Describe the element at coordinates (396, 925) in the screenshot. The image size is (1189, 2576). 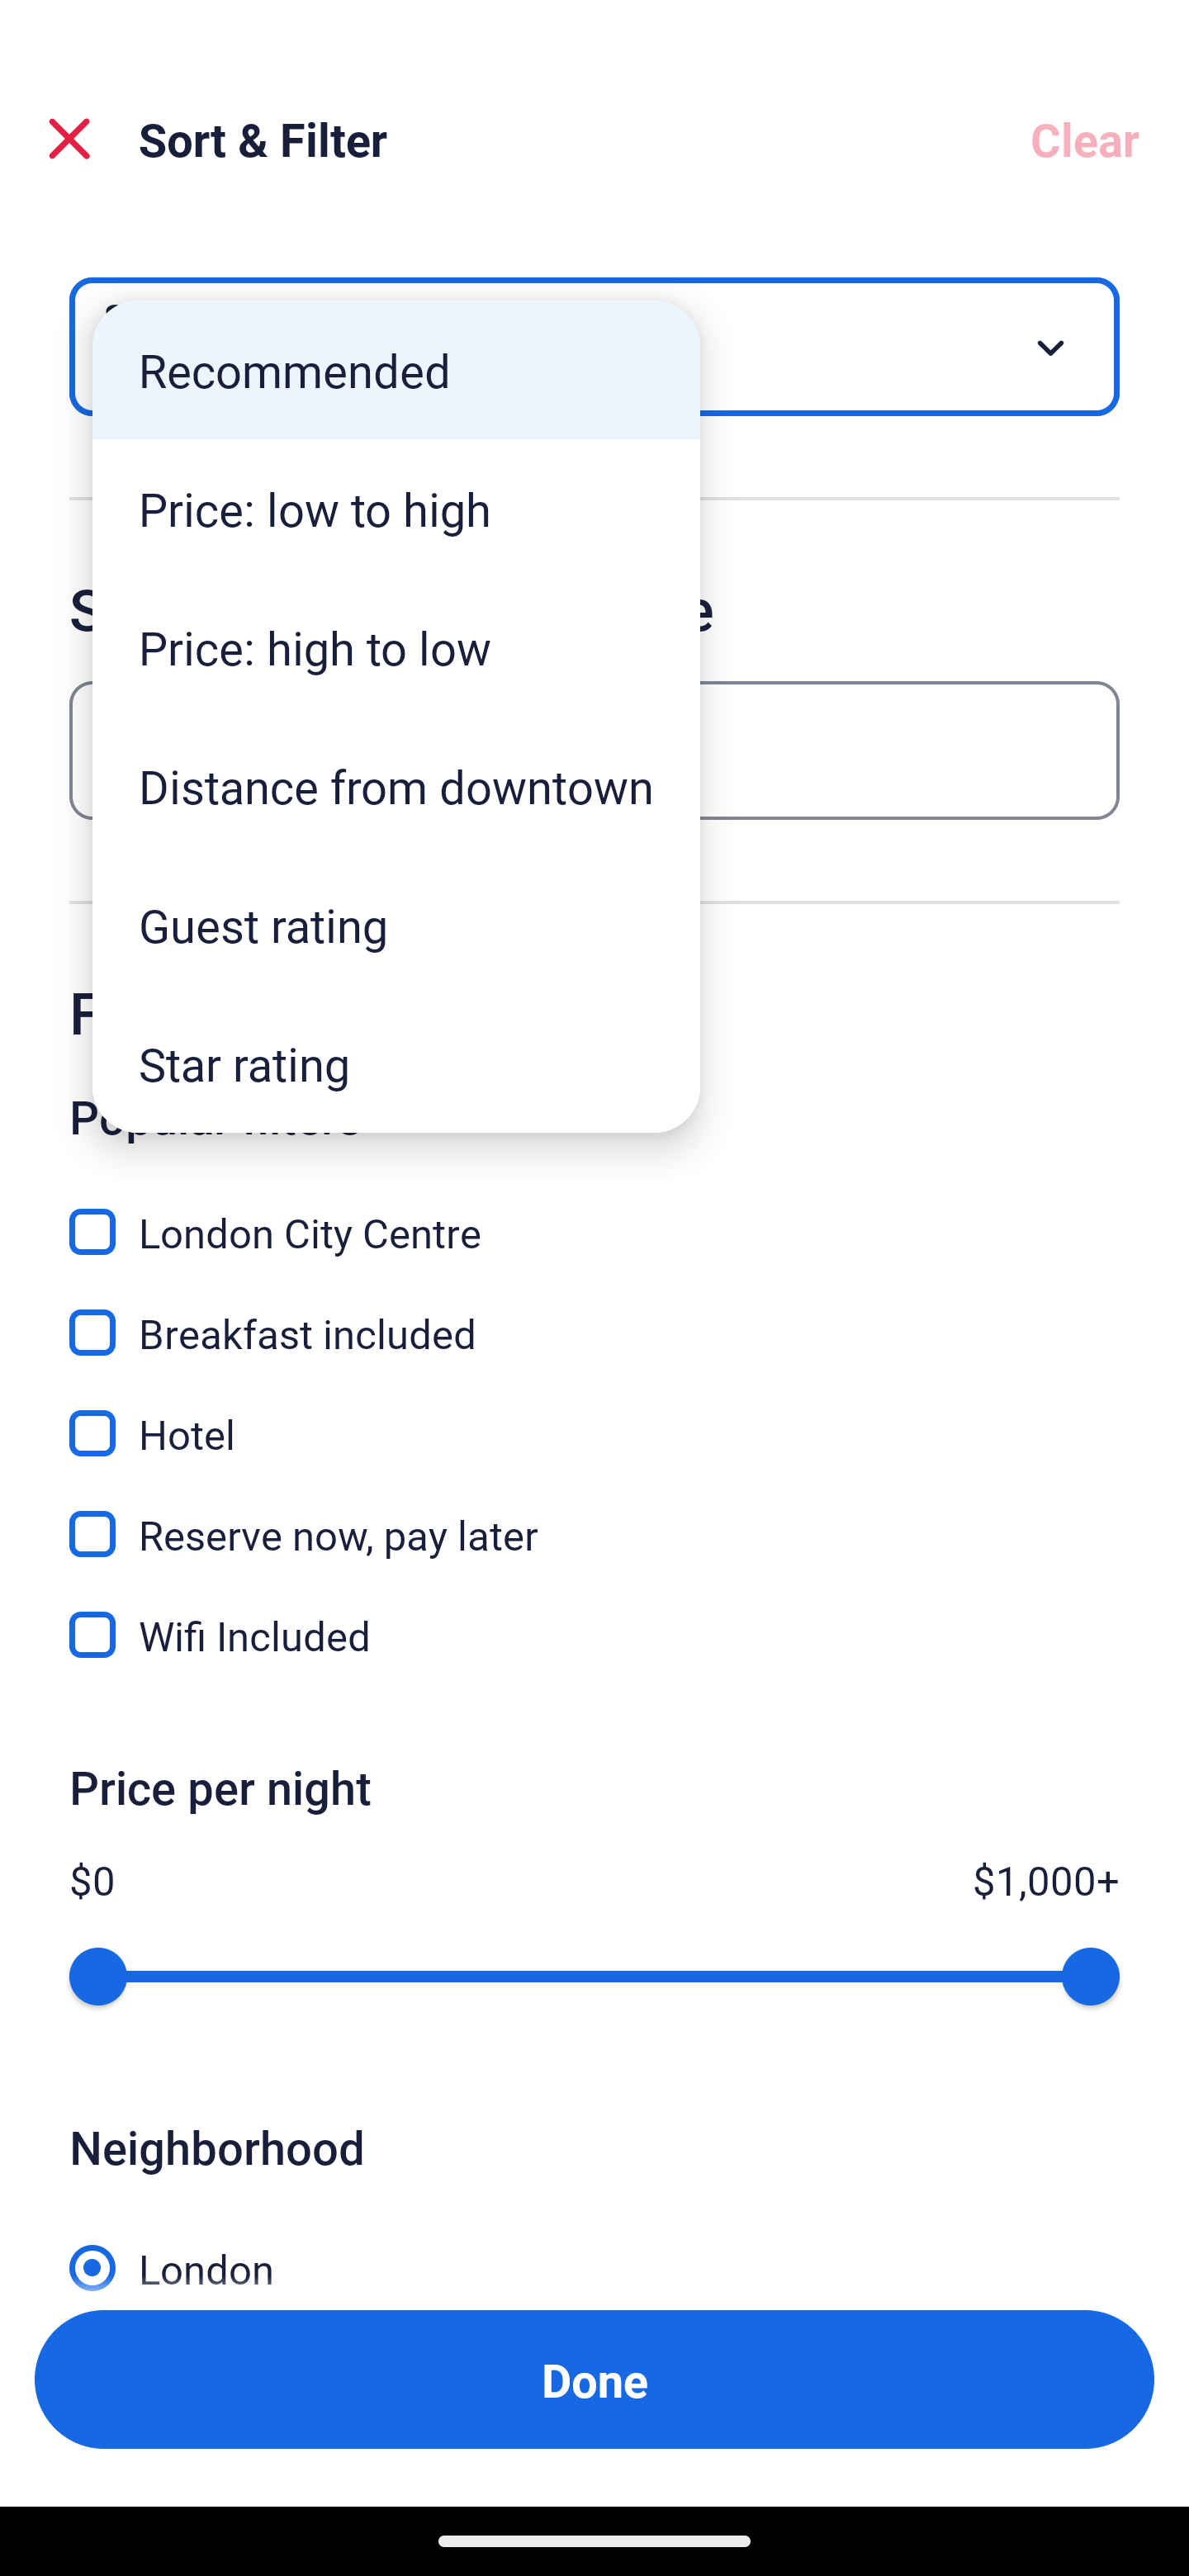
I see `Guest rating` at that location.